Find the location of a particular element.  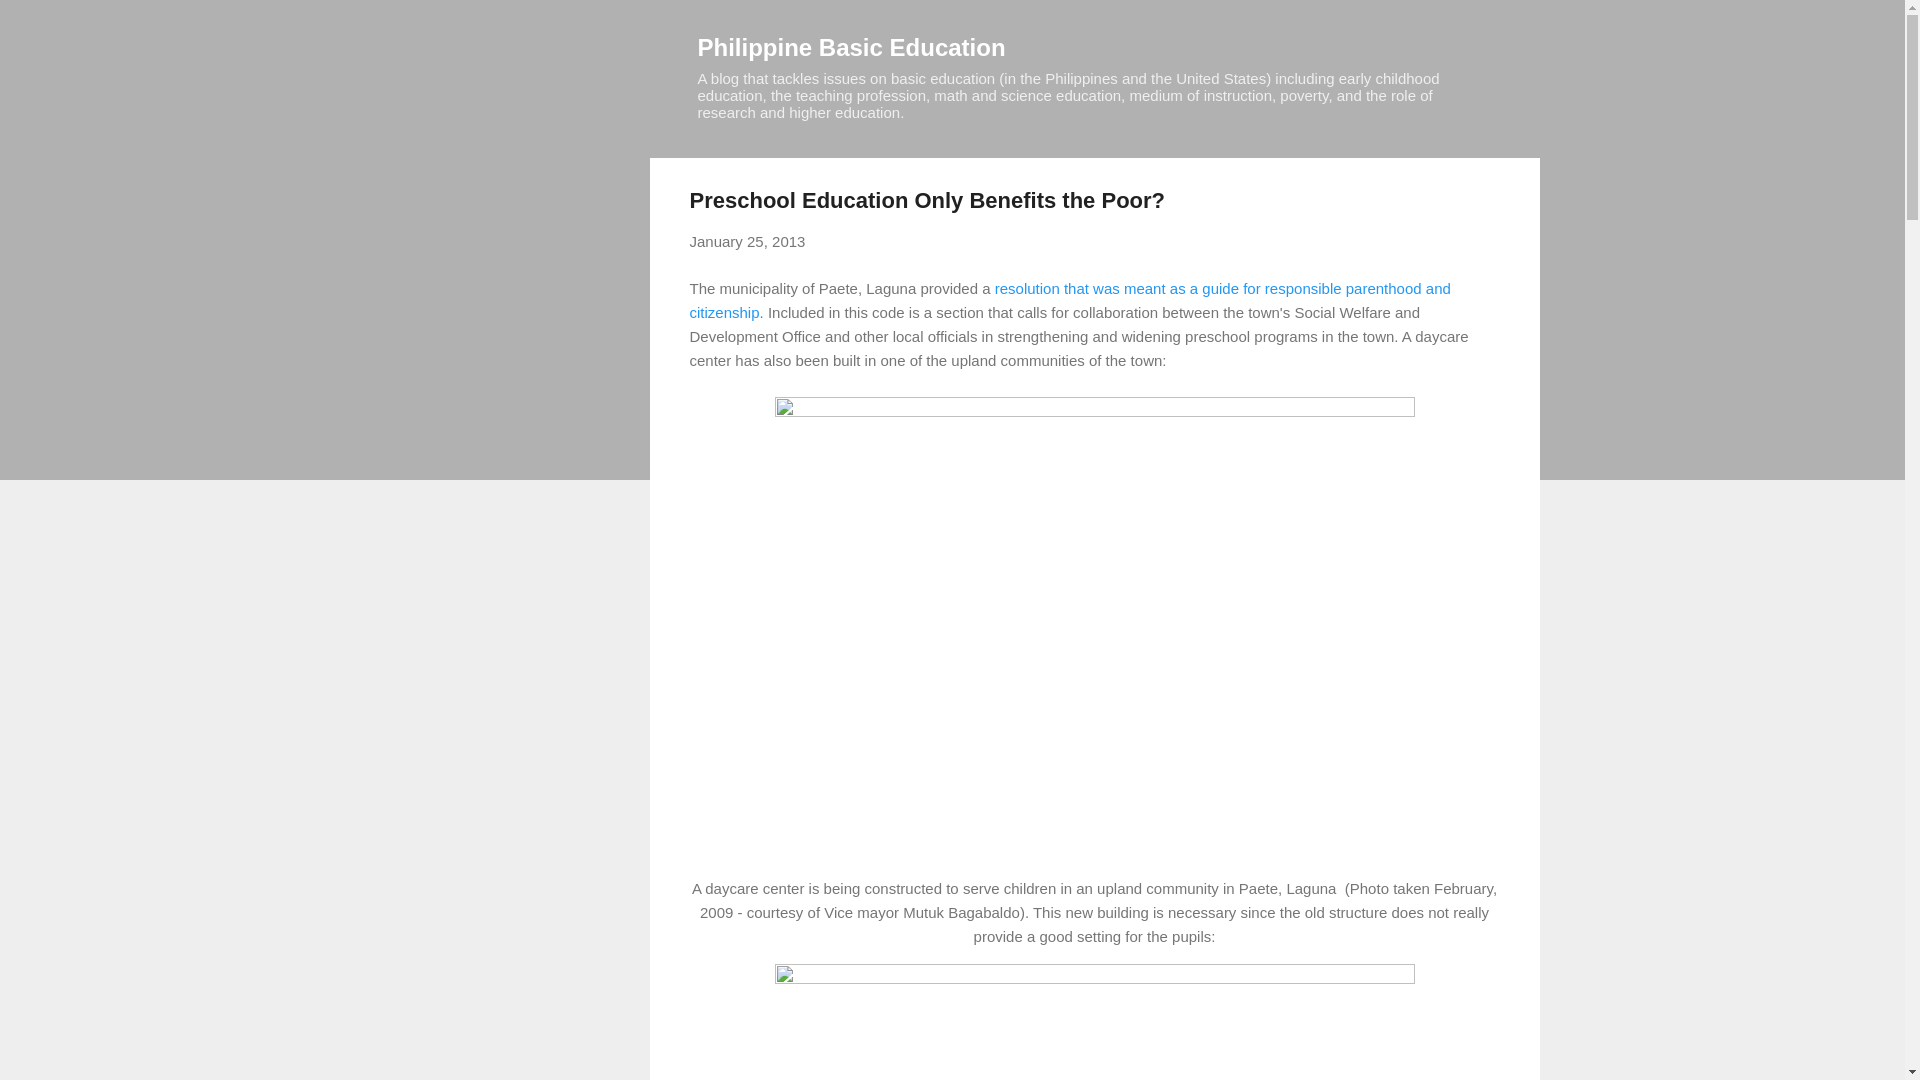

Search is located at coordinates (39, 24).